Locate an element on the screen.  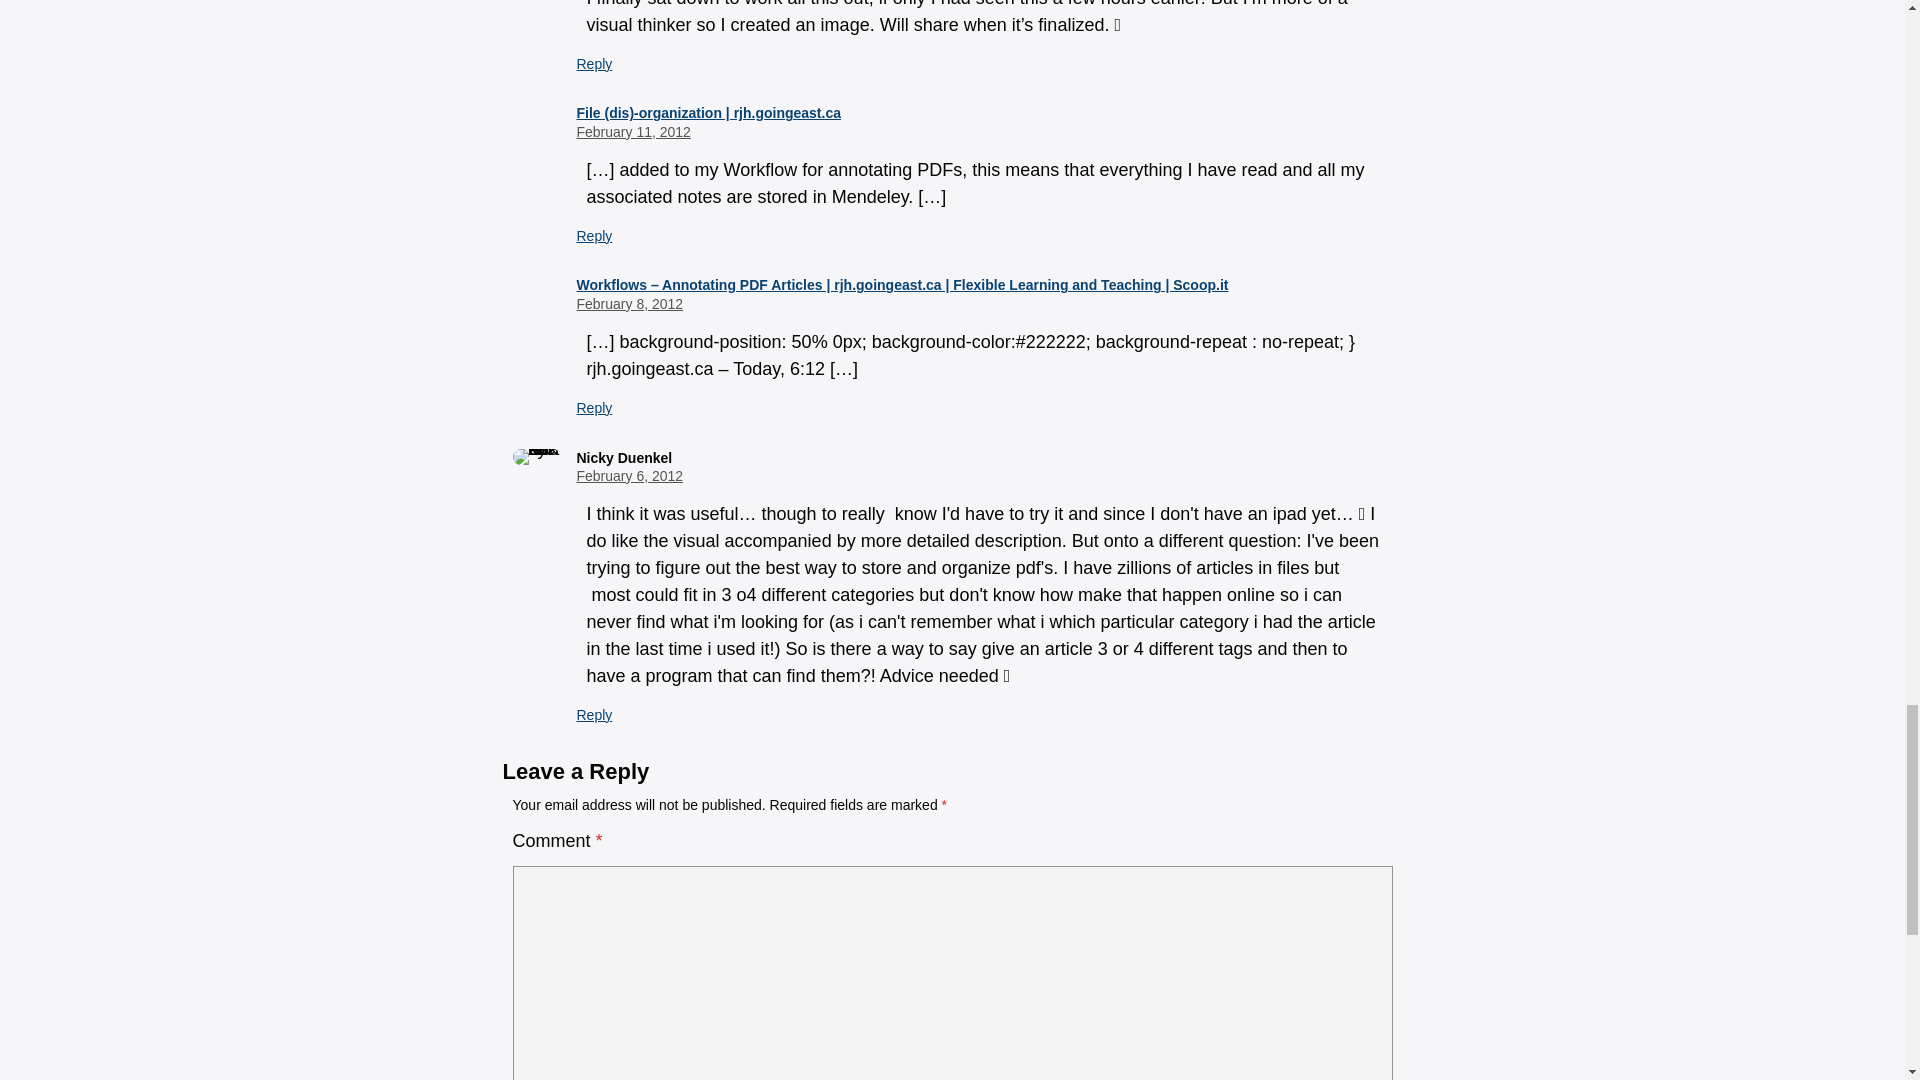
February 8, 2012 is located at coordinates (630, 304).